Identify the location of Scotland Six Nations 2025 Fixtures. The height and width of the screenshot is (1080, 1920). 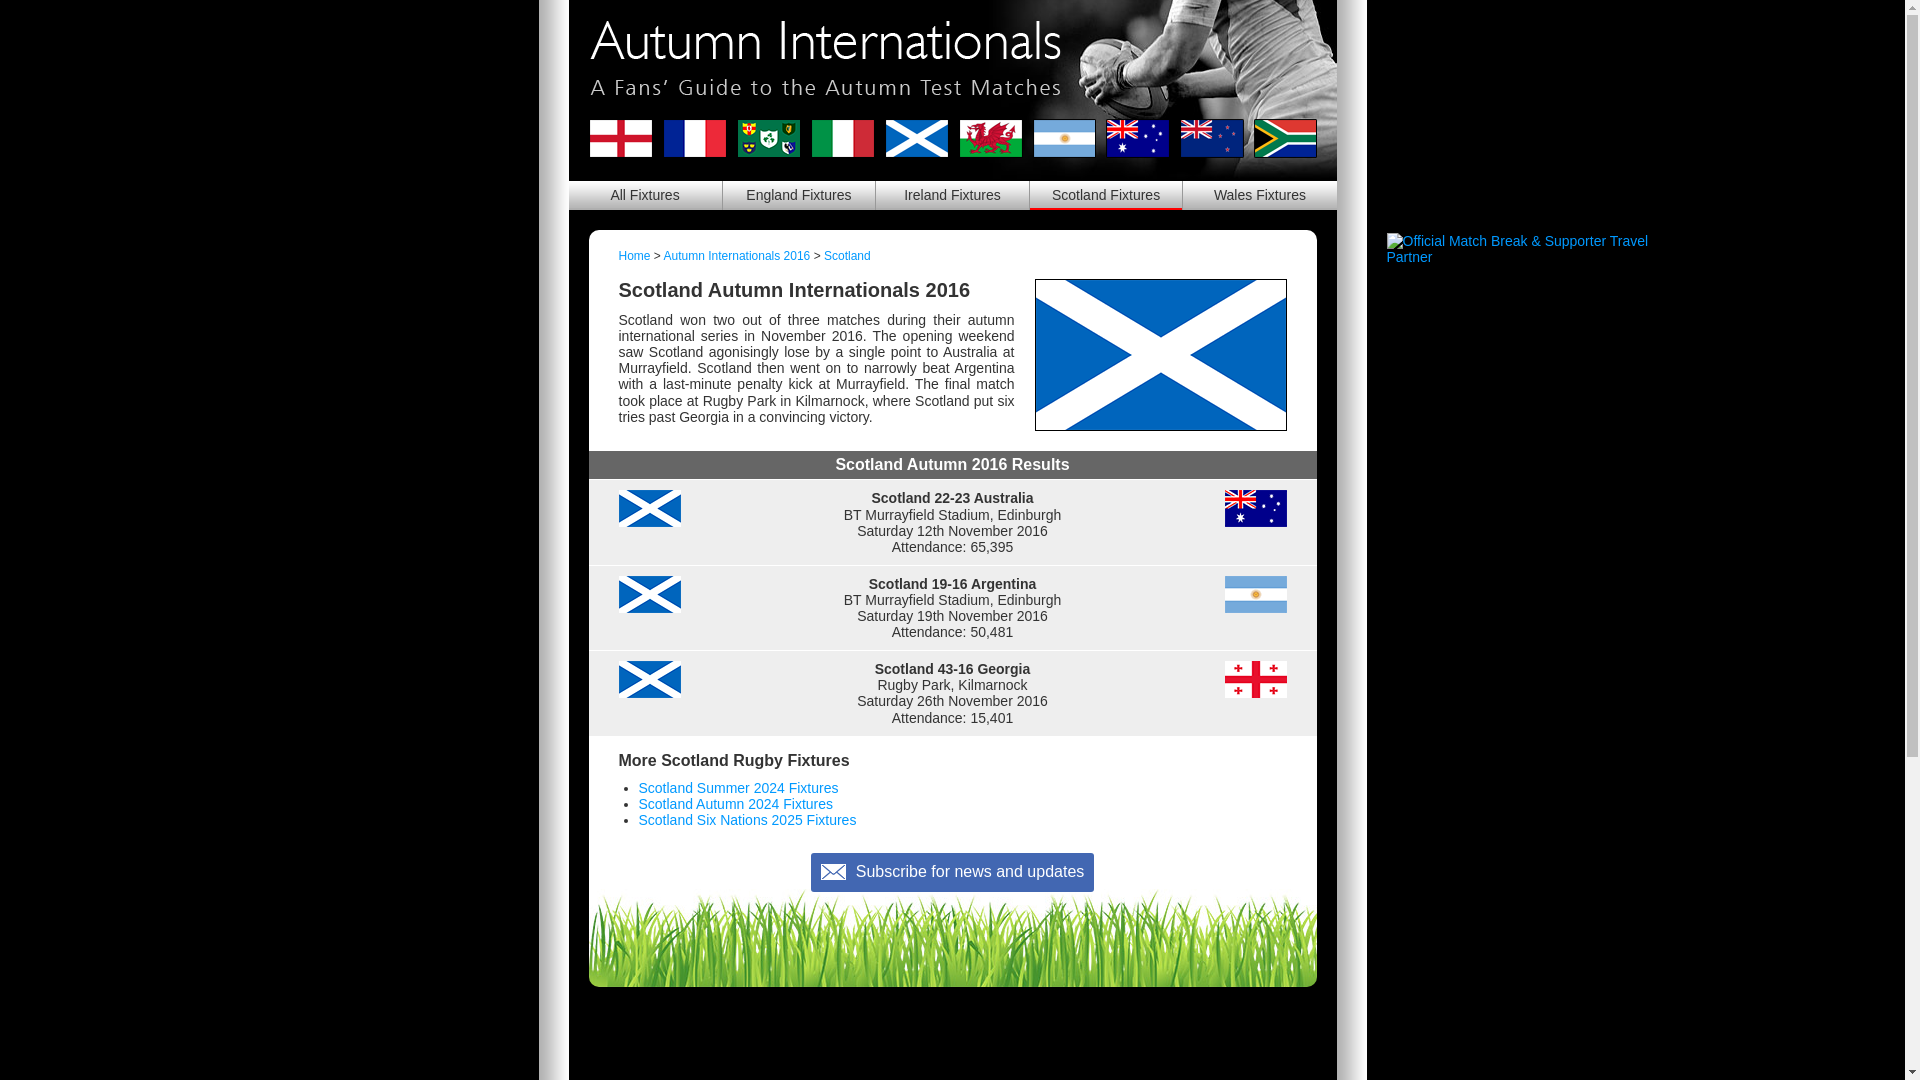
(746, 820).